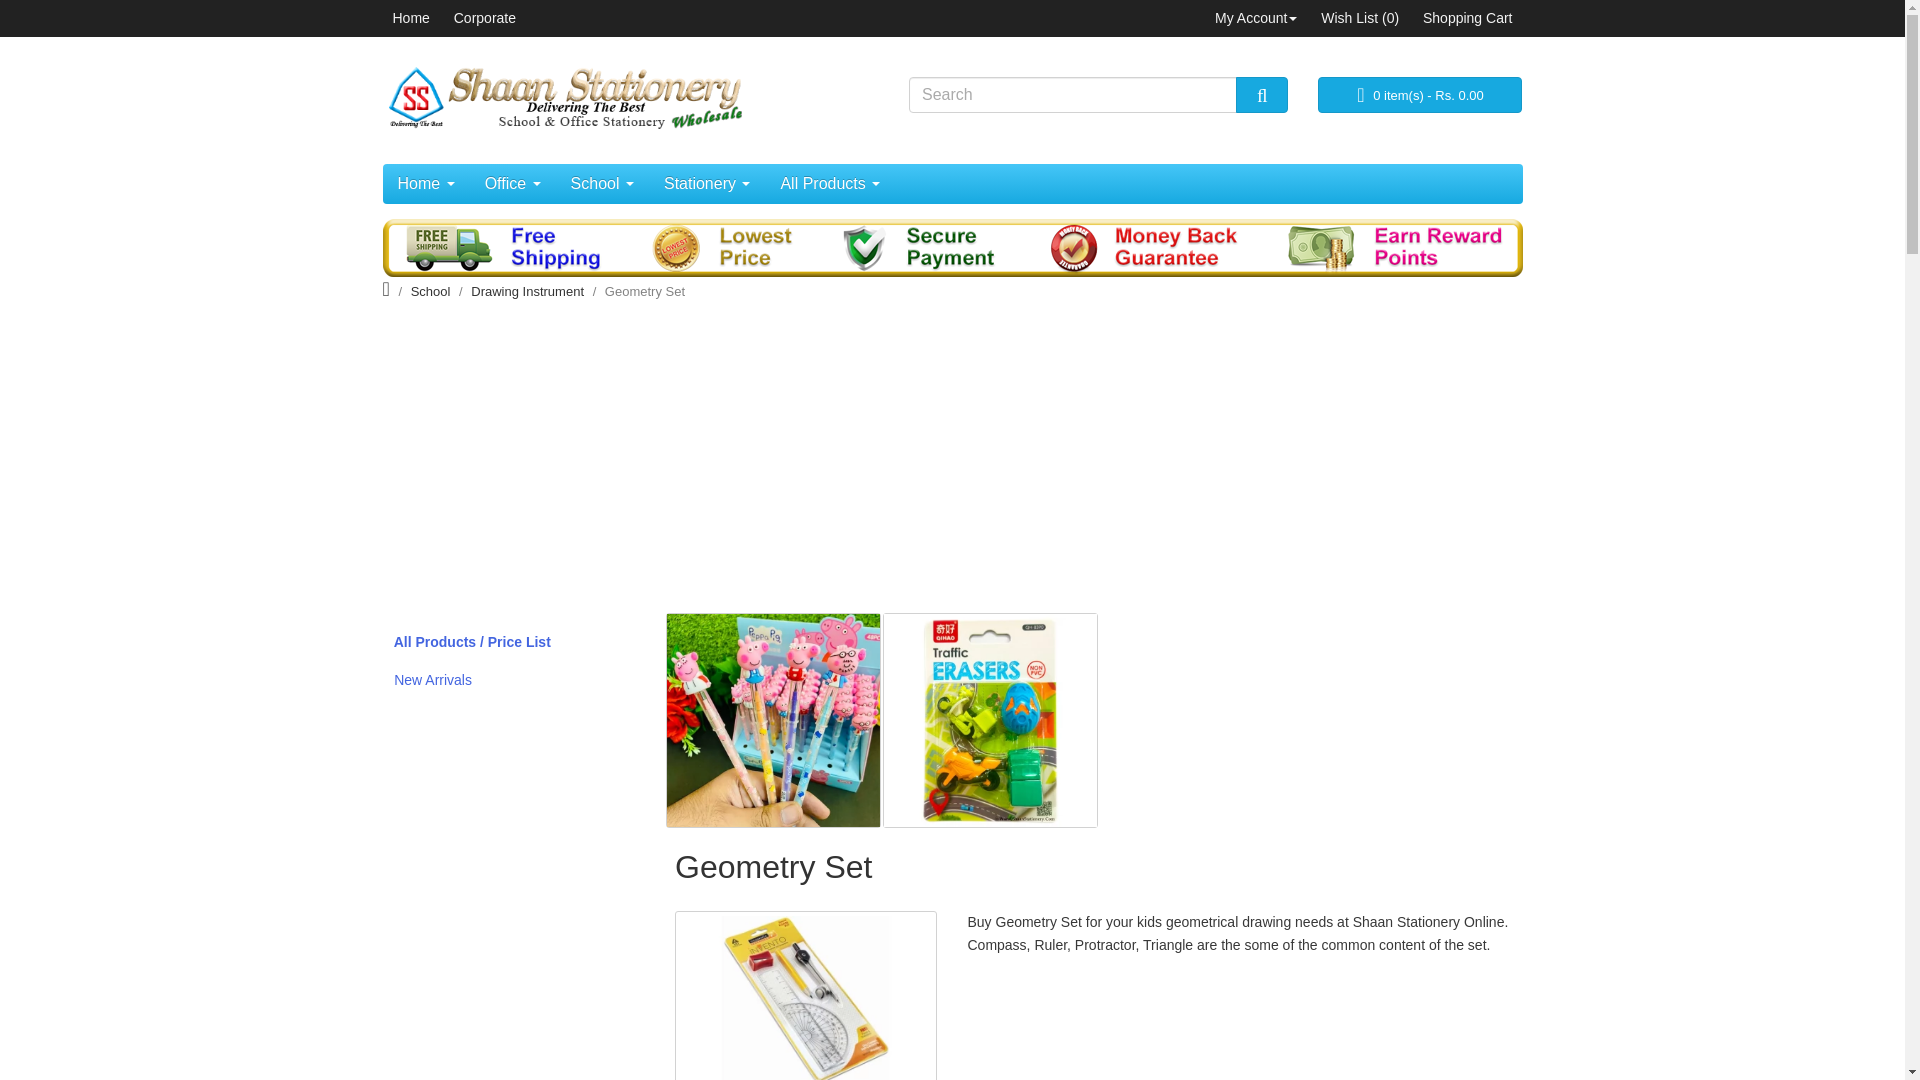  I want to click on Home Portal, so click(410, 17).